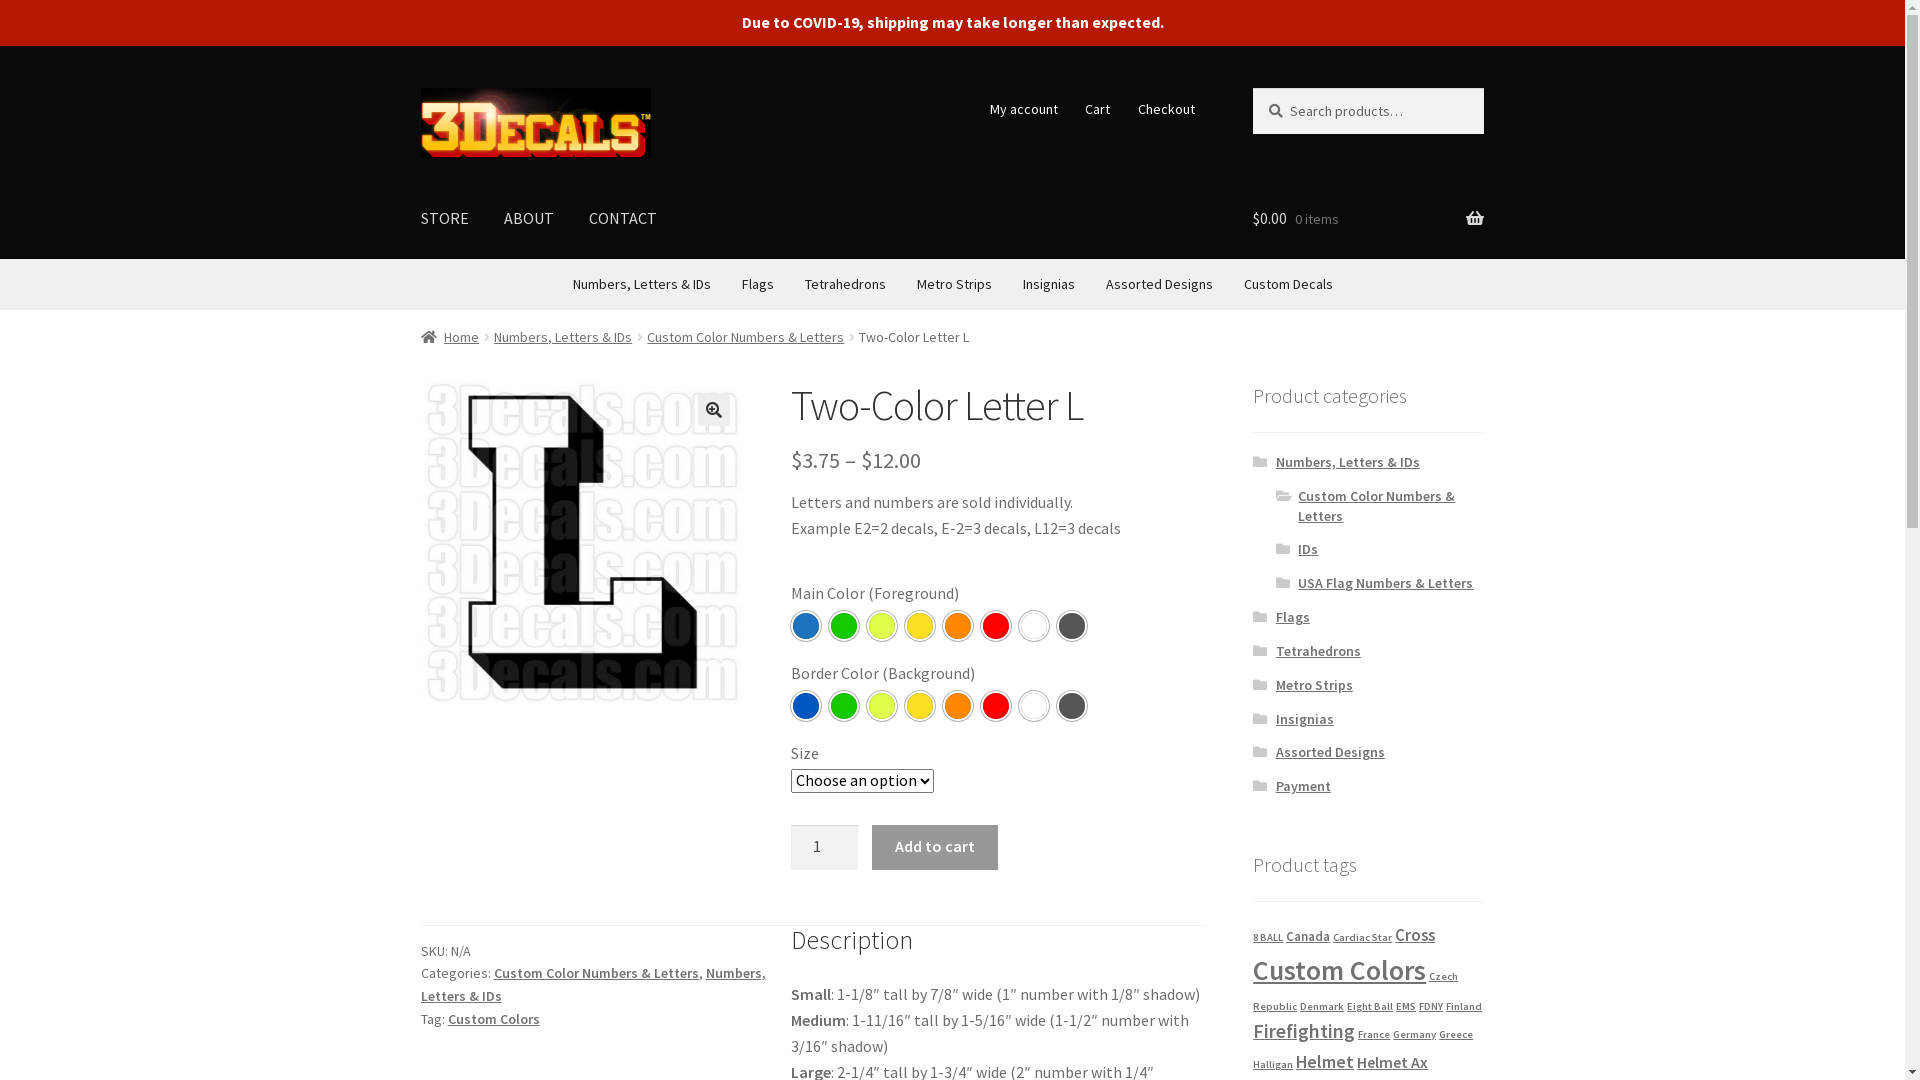  I want to click on Yellow, so click(920, 706).